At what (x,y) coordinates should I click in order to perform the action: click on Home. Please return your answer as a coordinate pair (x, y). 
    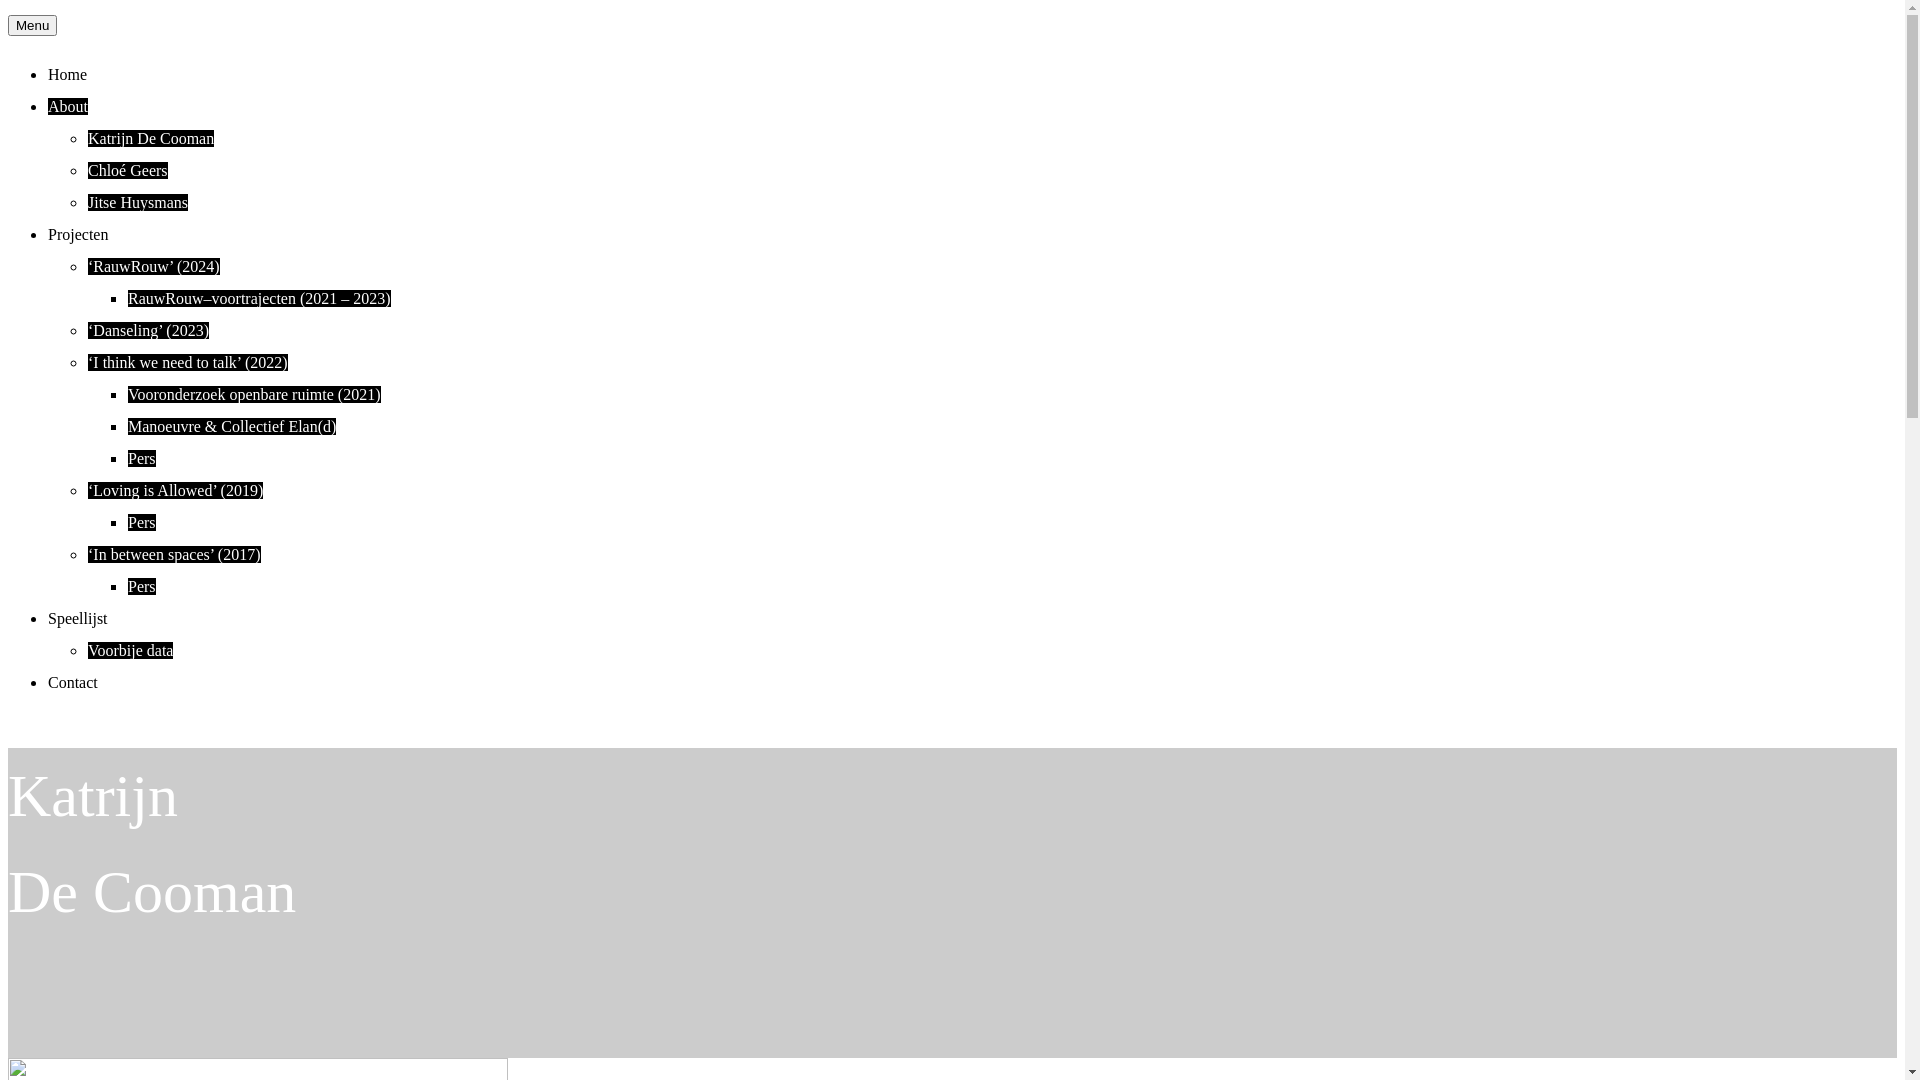
    Looking at the image, I should click on (68, 74).